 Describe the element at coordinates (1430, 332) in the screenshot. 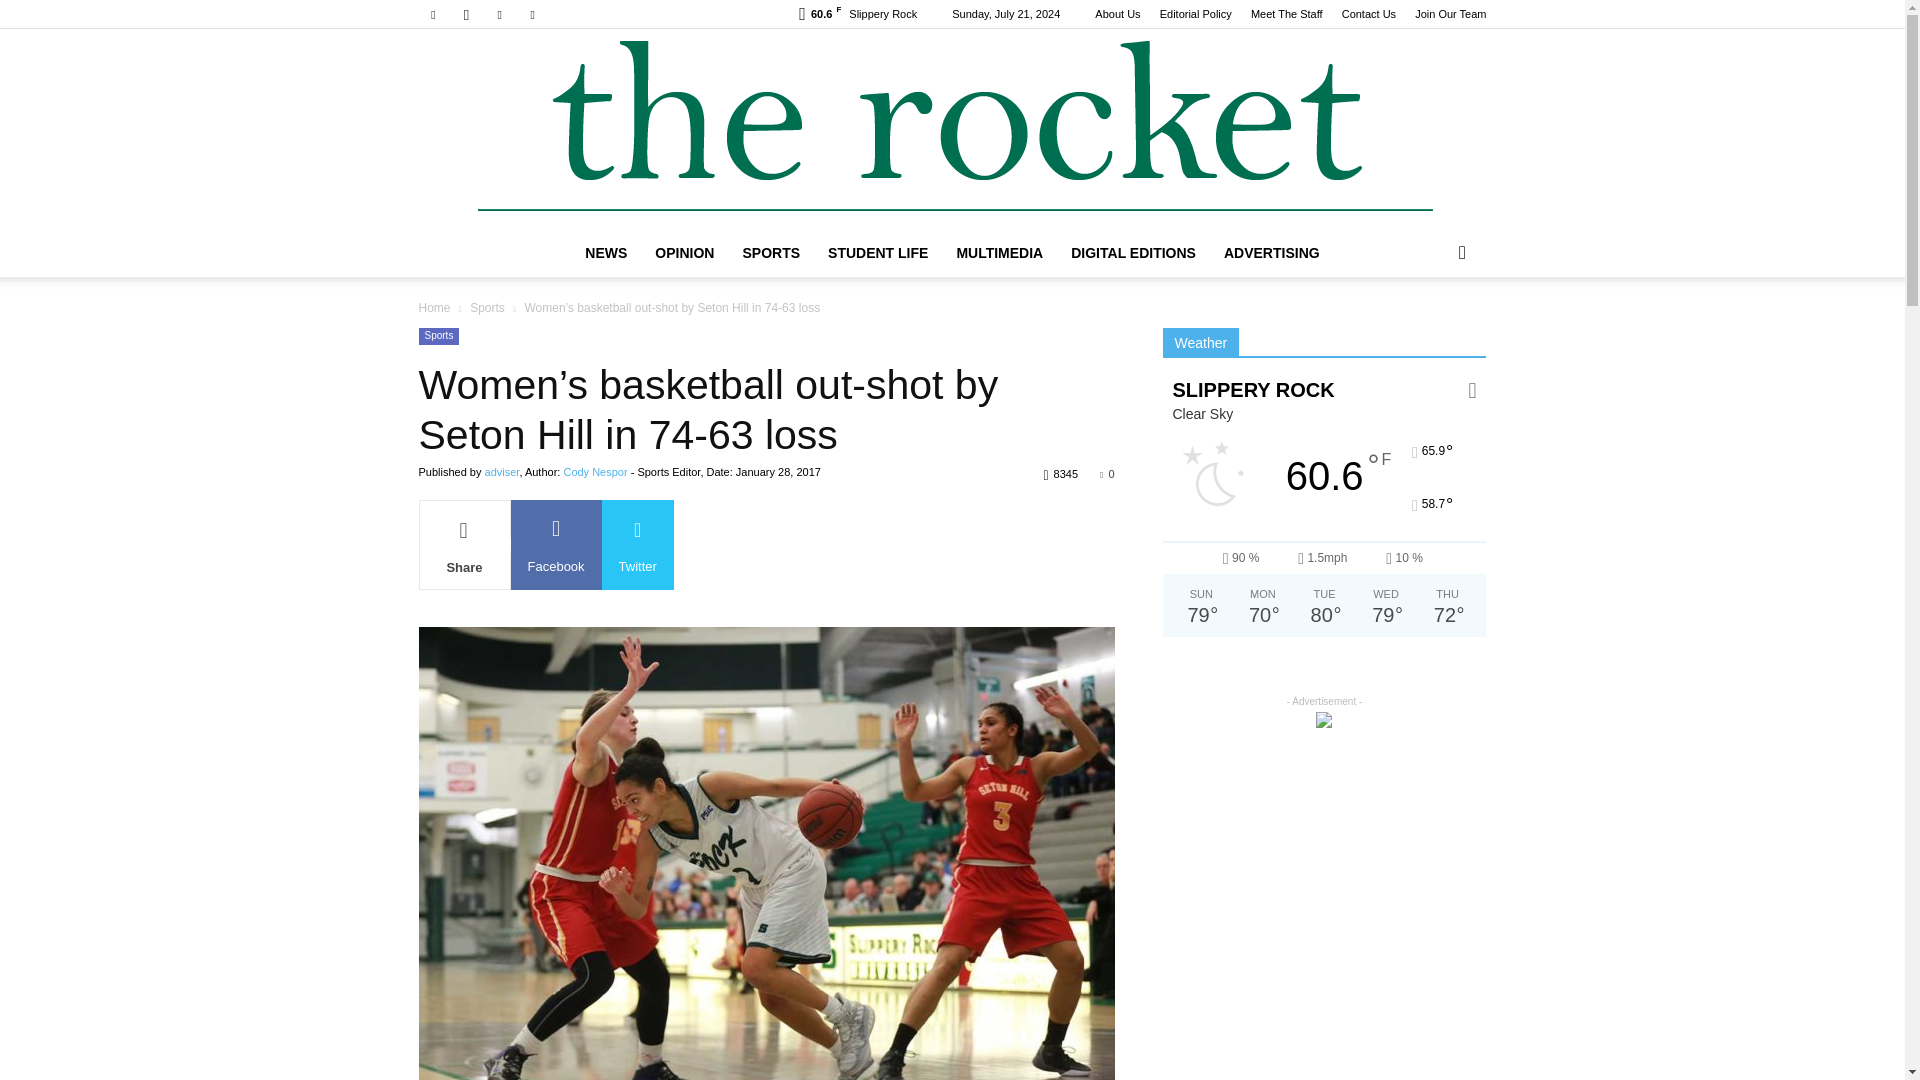

I see `Search` at that location.